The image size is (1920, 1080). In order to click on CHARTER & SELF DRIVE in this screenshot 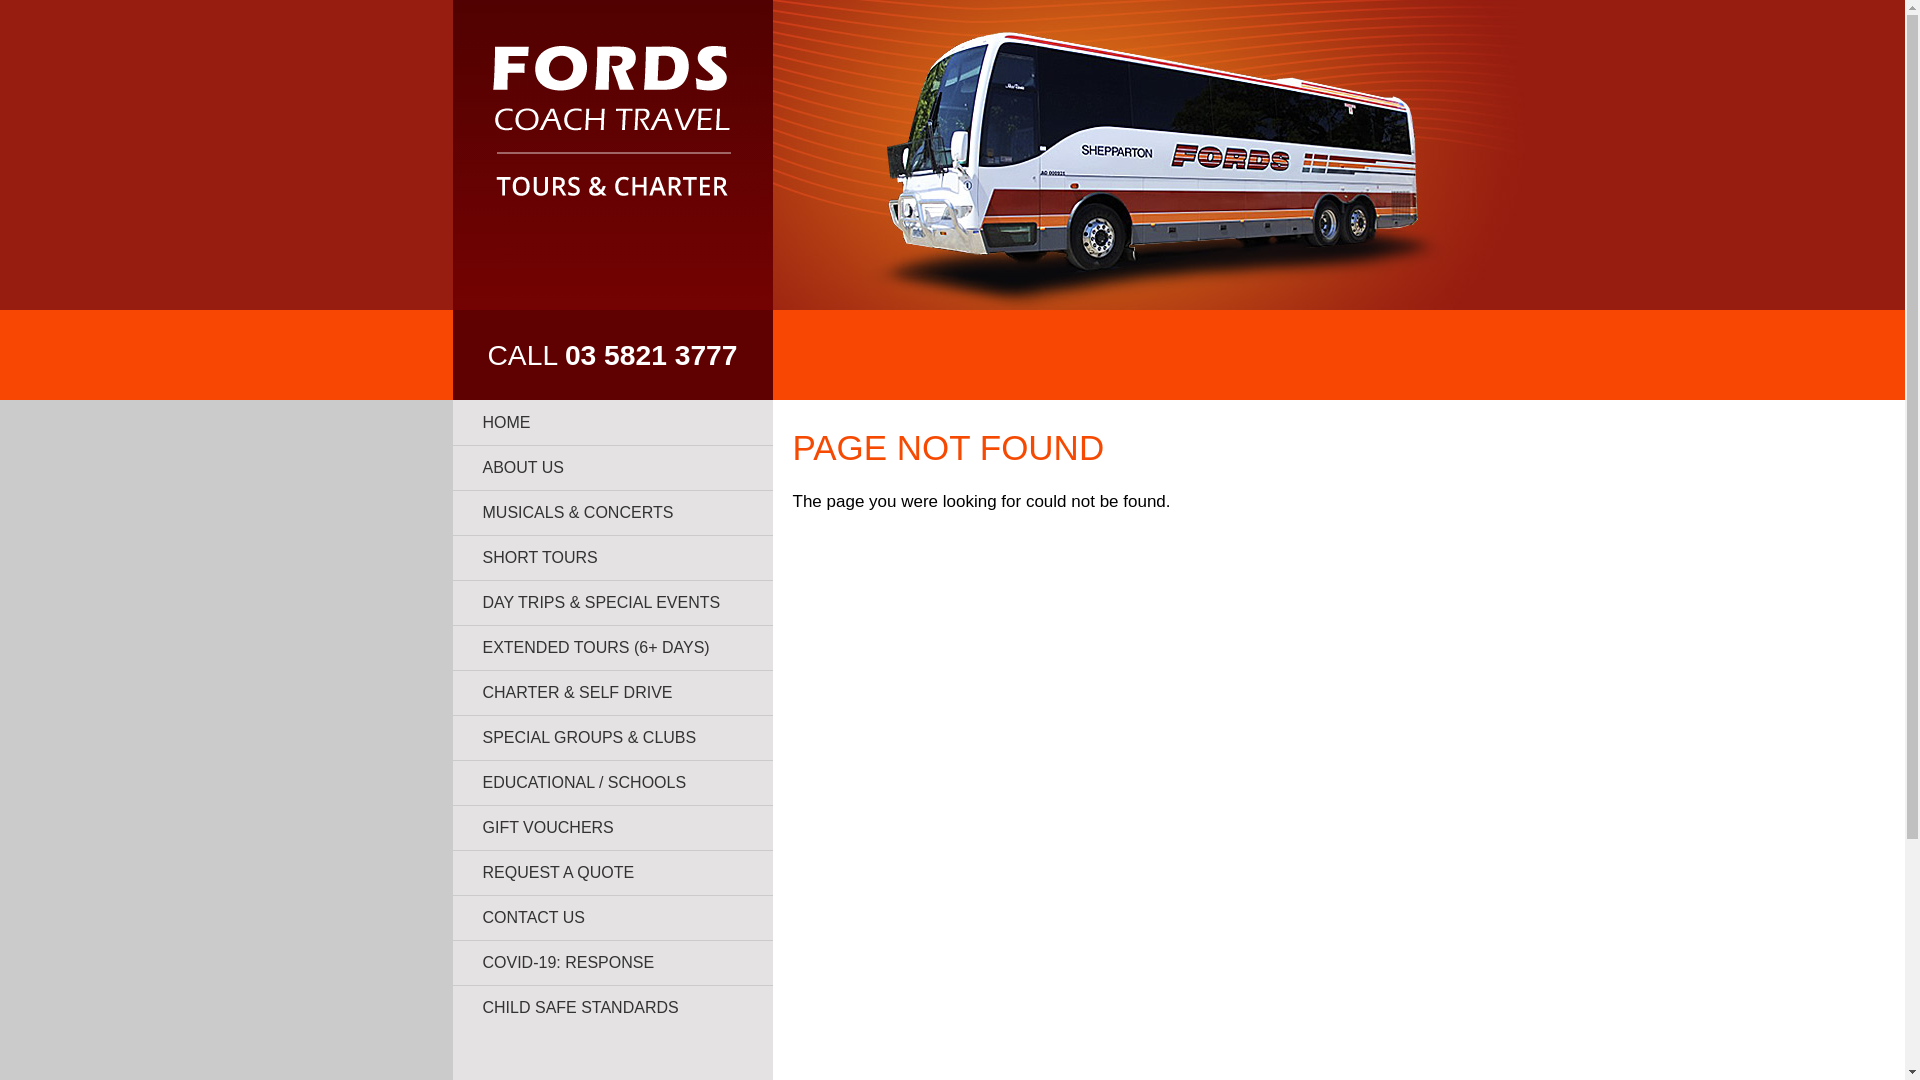, I will do `click(612, 692)`.